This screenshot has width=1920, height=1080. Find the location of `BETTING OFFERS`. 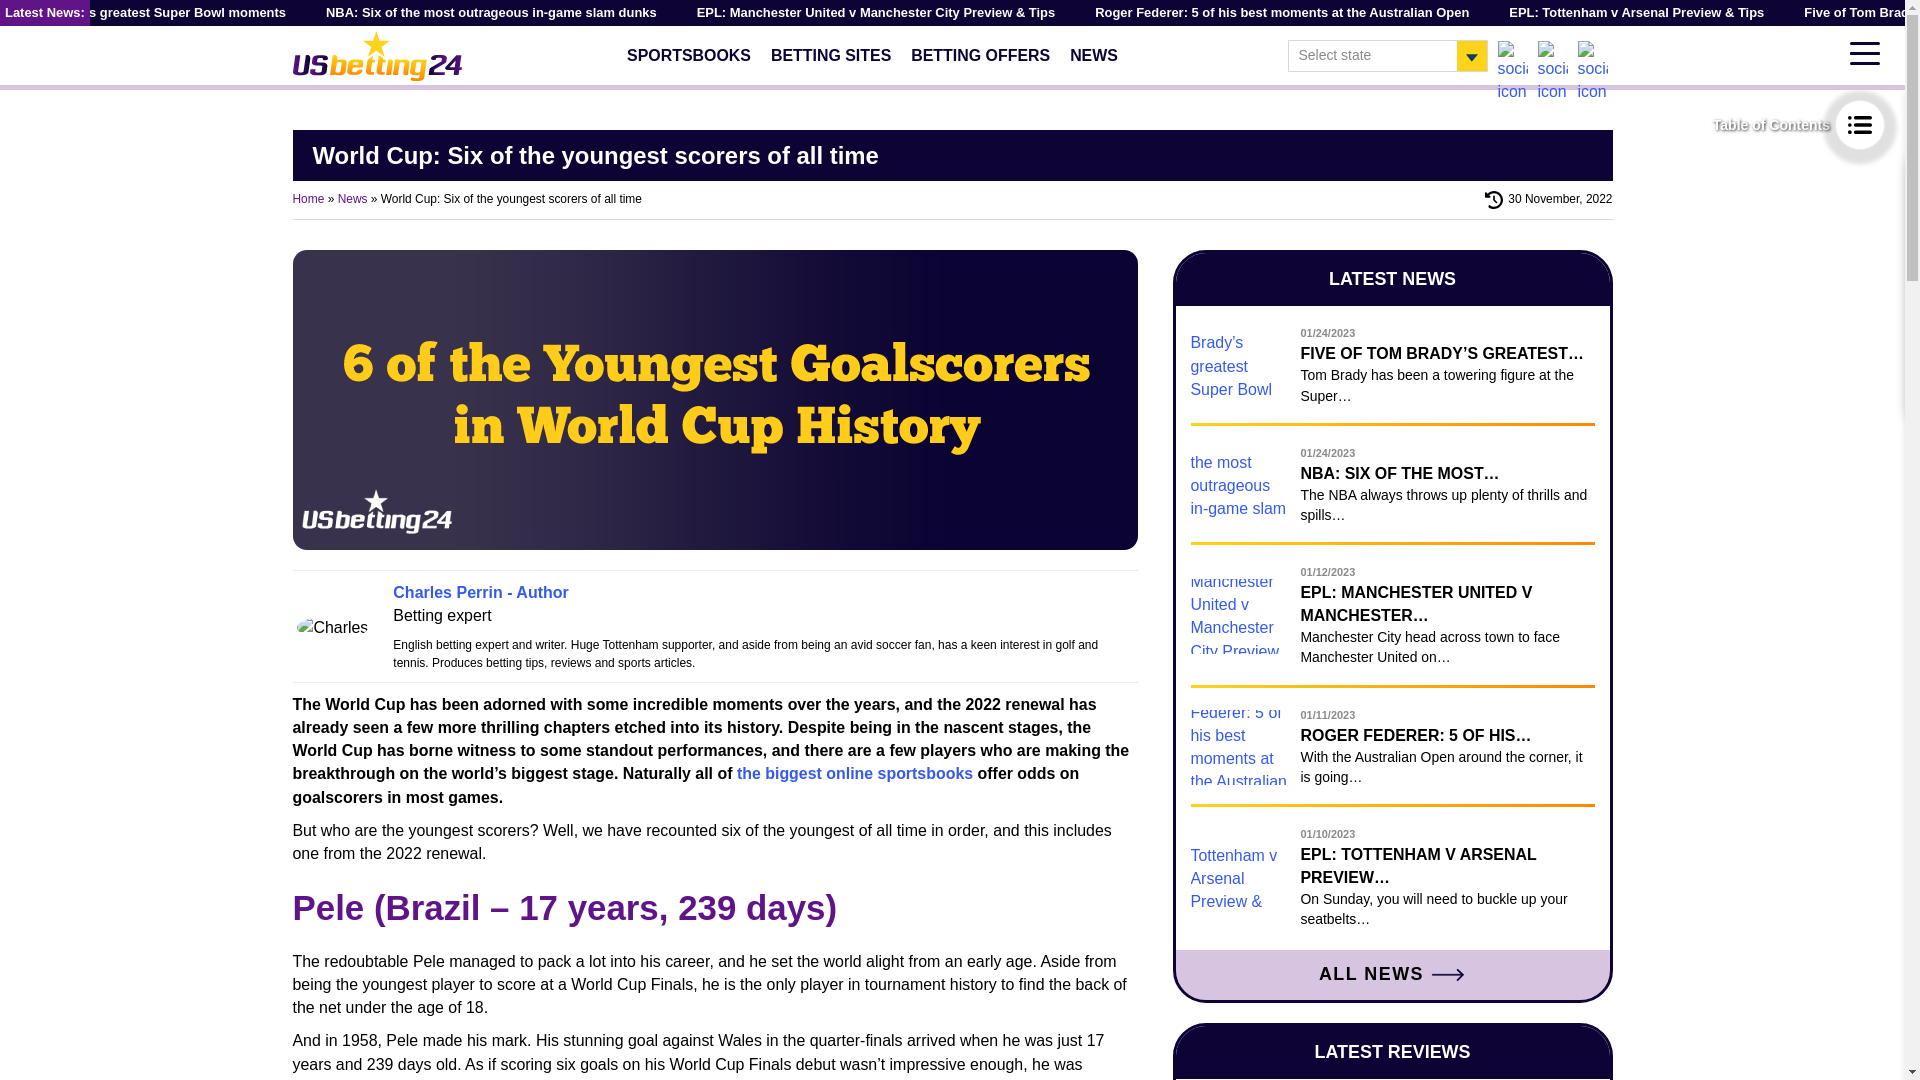

BETTING OFFERS is located at coordinates (980, 54).